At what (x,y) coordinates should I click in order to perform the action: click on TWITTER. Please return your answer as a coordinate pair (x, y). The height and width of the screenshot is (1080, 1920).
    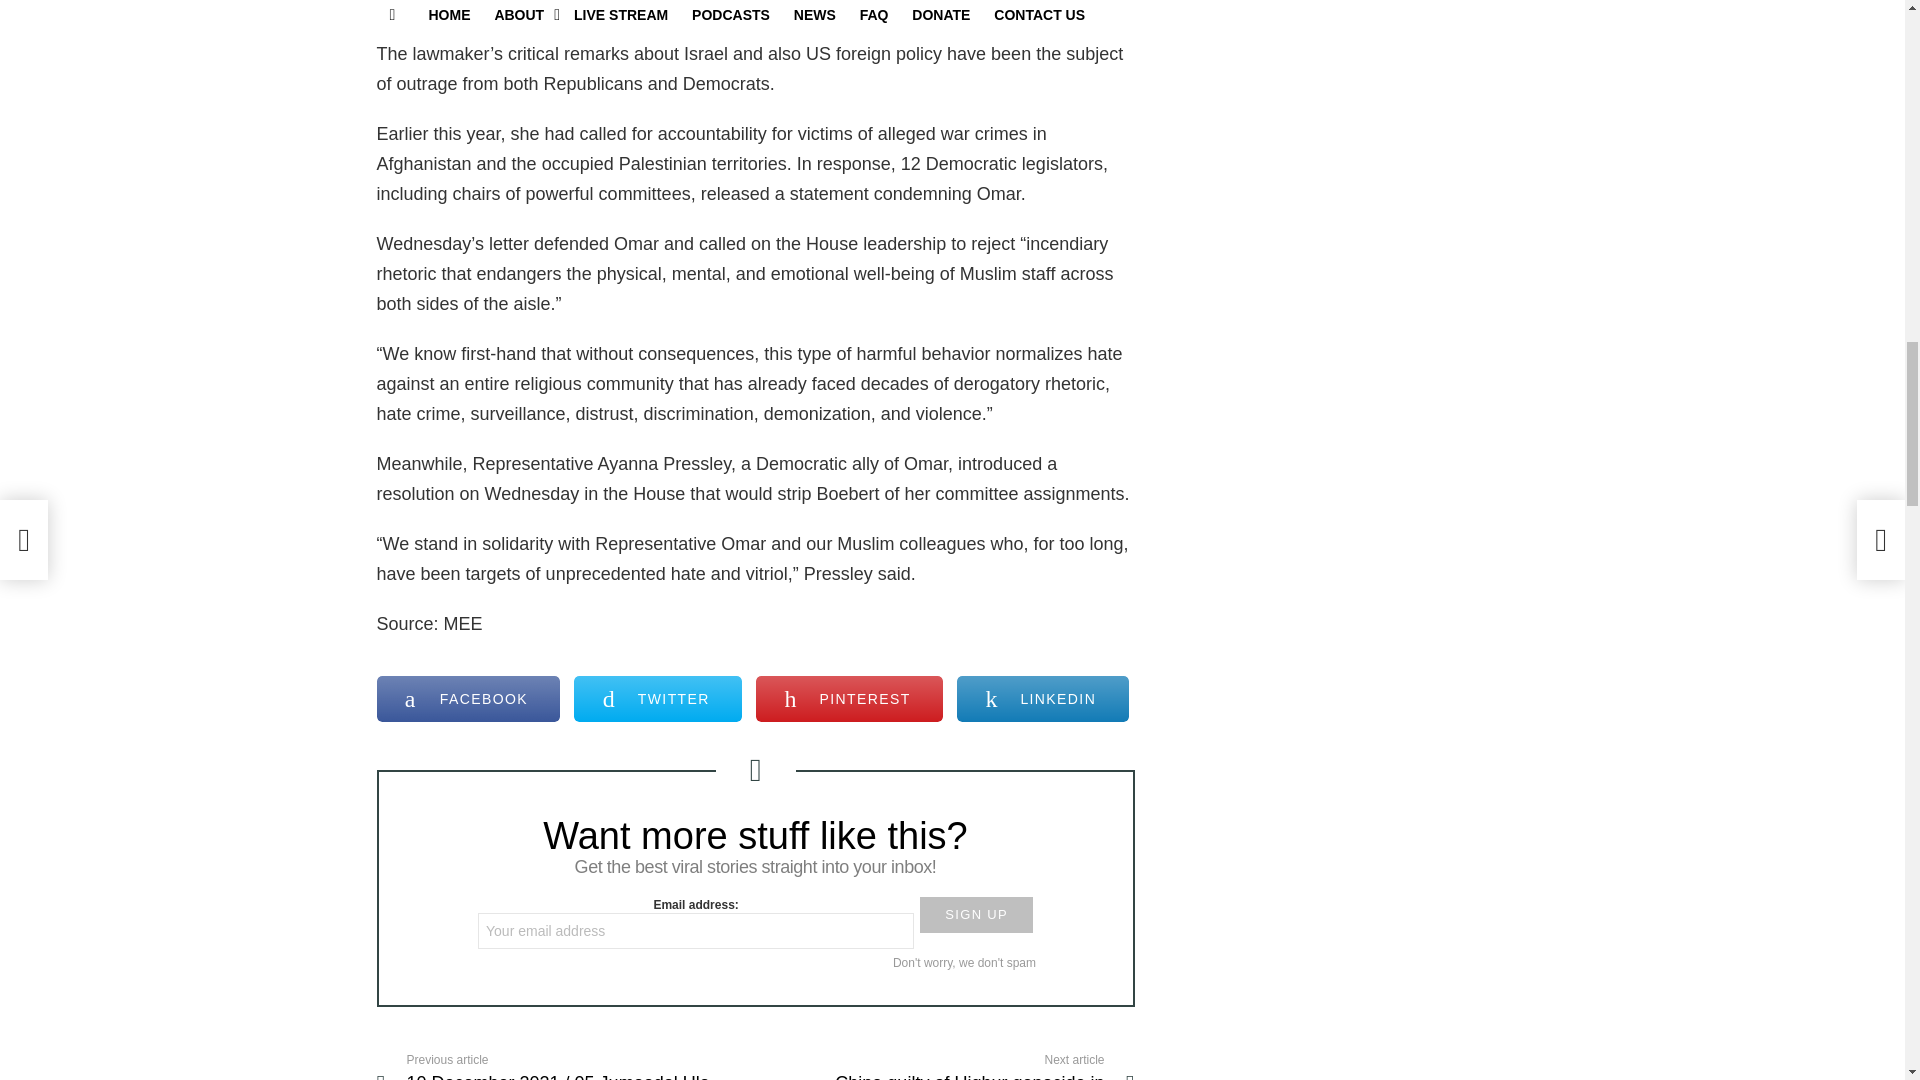
    Looking at the image, I should click on (658, 699).